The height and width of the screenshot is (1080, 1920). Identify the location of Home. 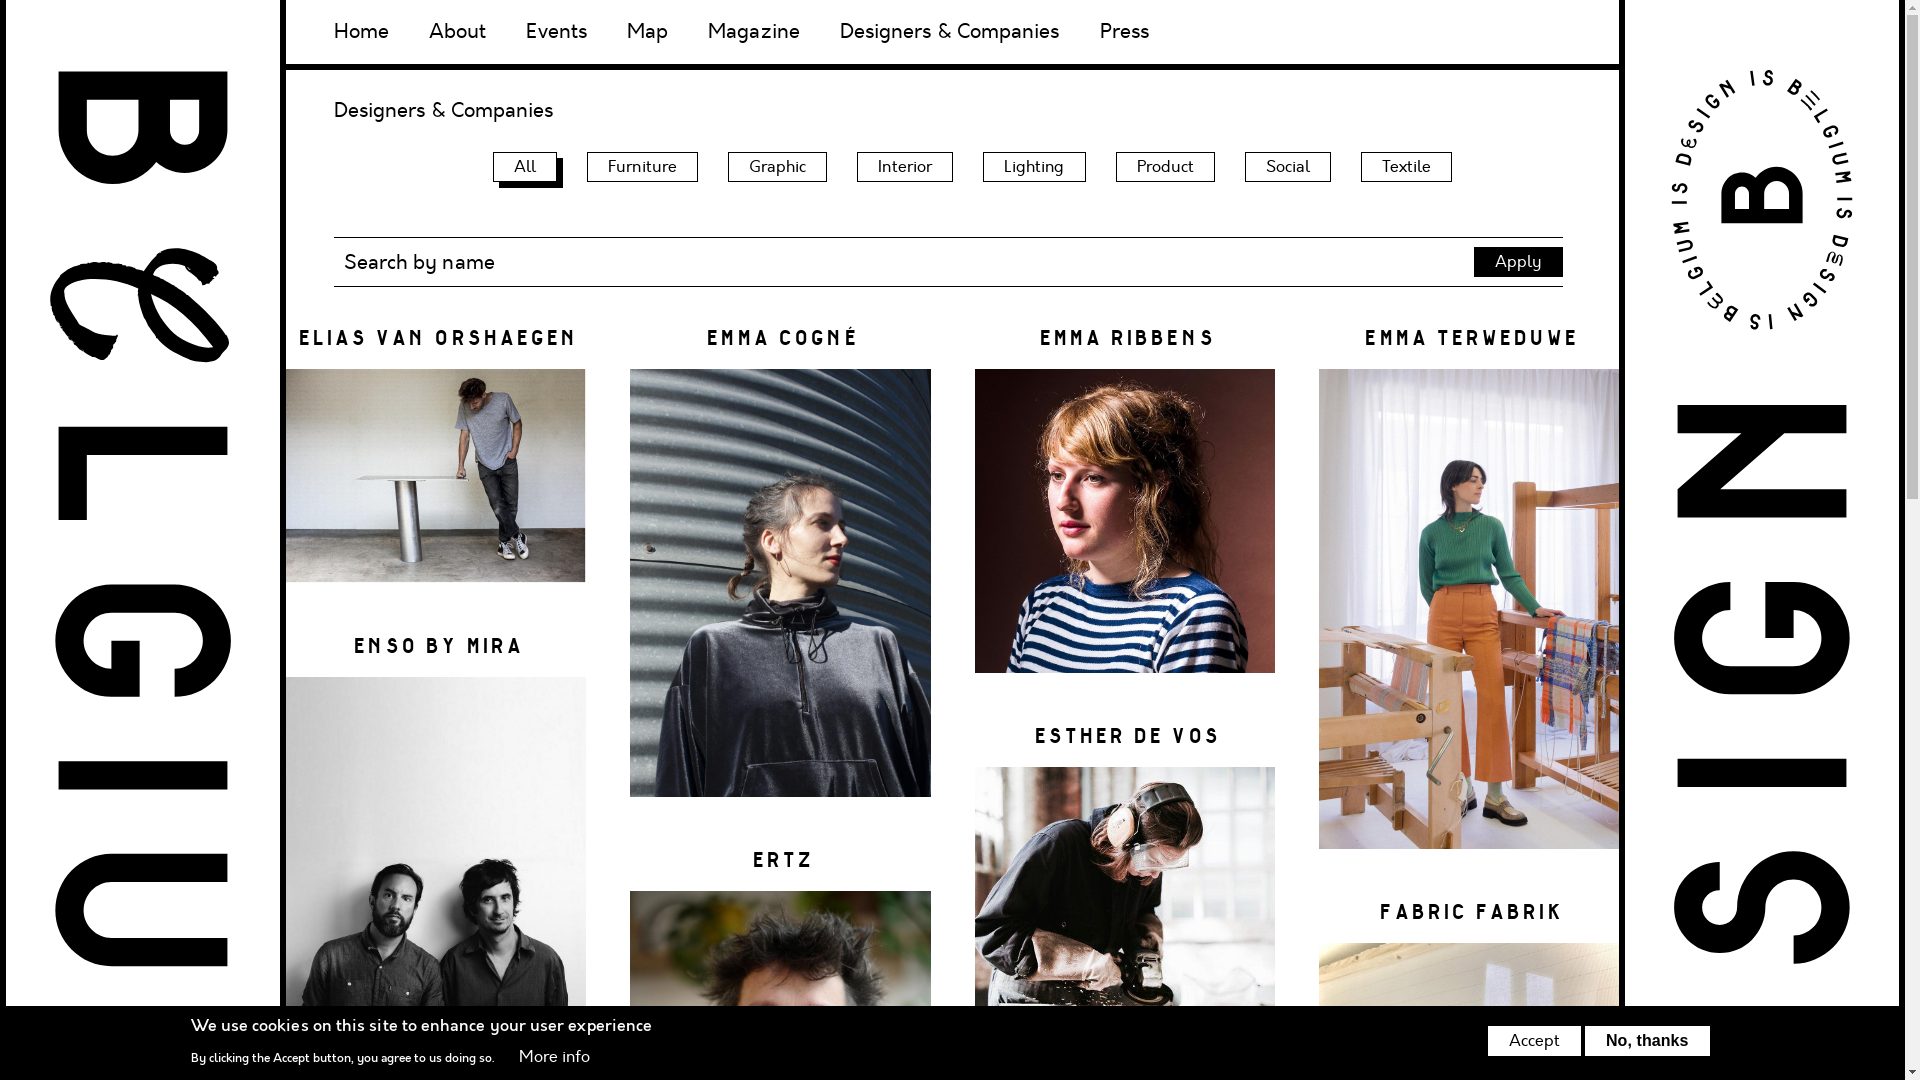
(362, 32).